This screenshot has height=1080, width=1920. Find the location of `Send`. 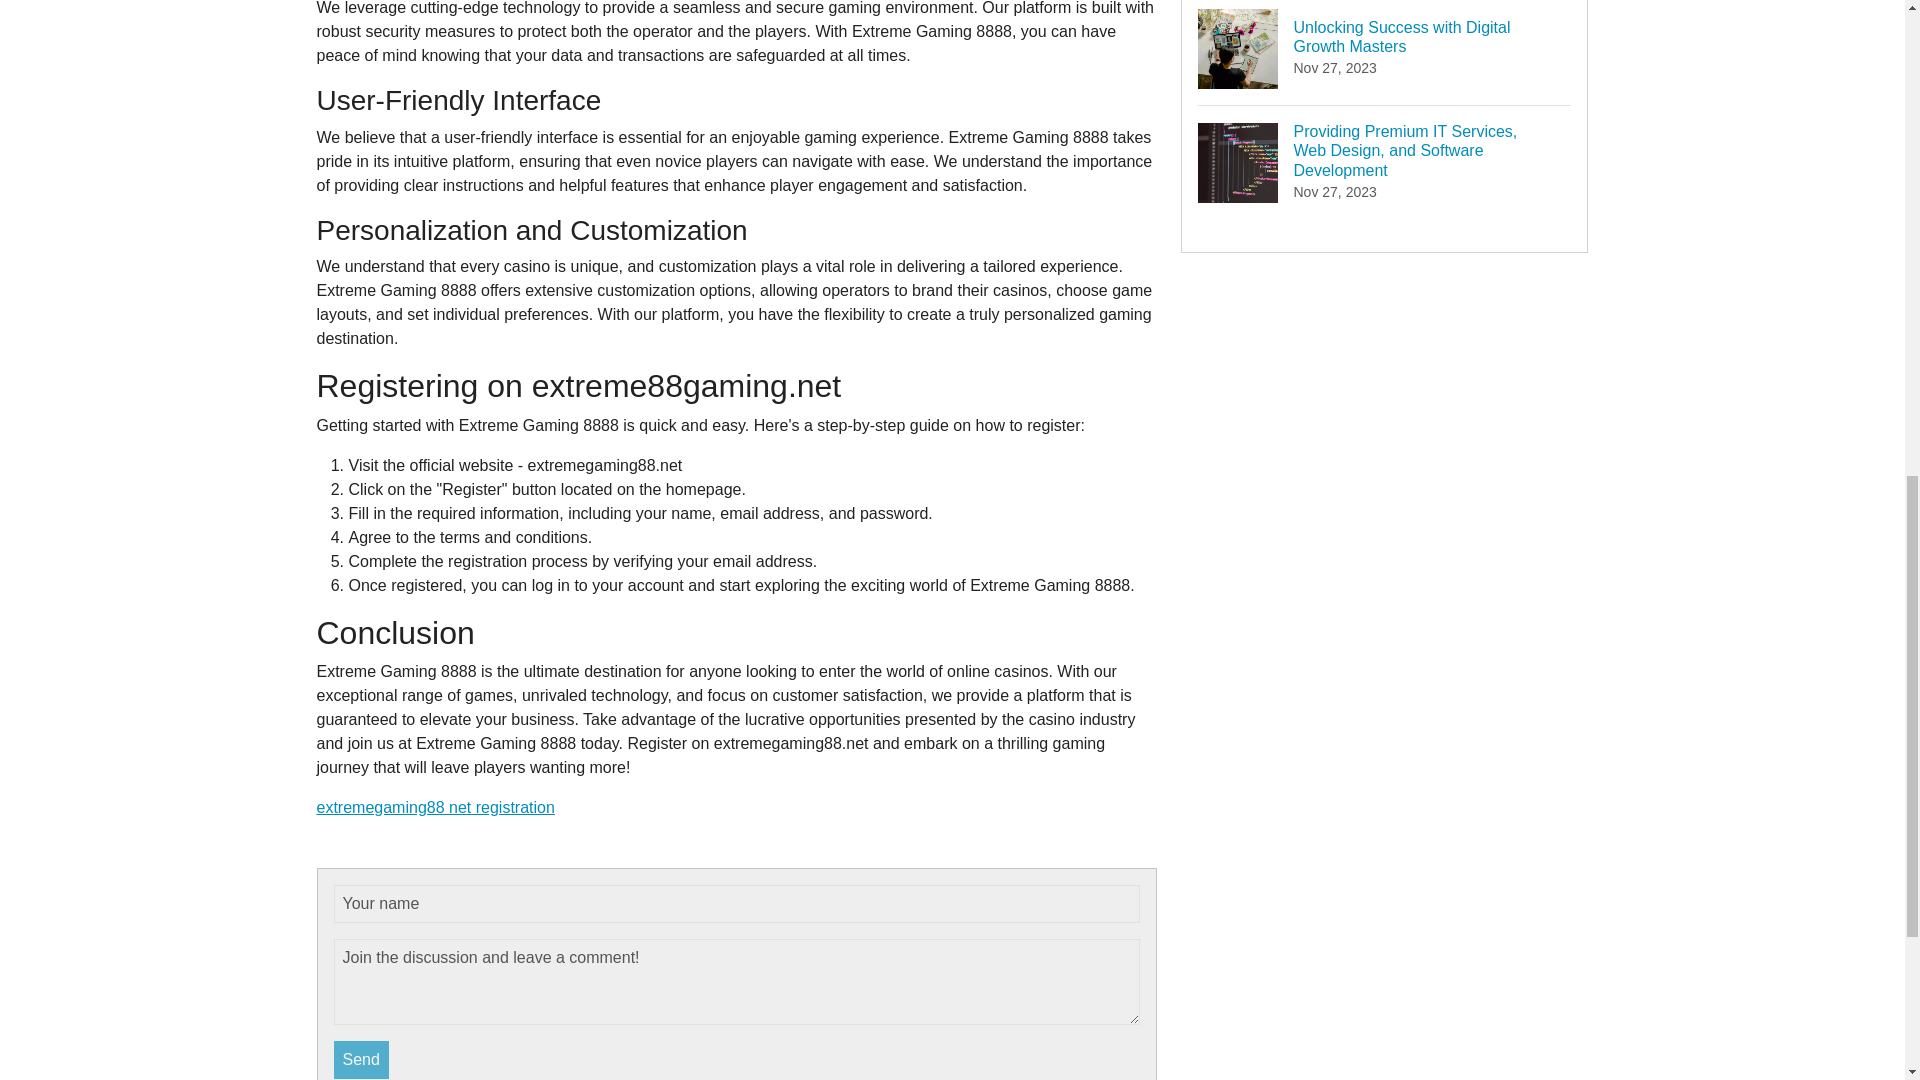

Send is located at coordinates (435, 808).